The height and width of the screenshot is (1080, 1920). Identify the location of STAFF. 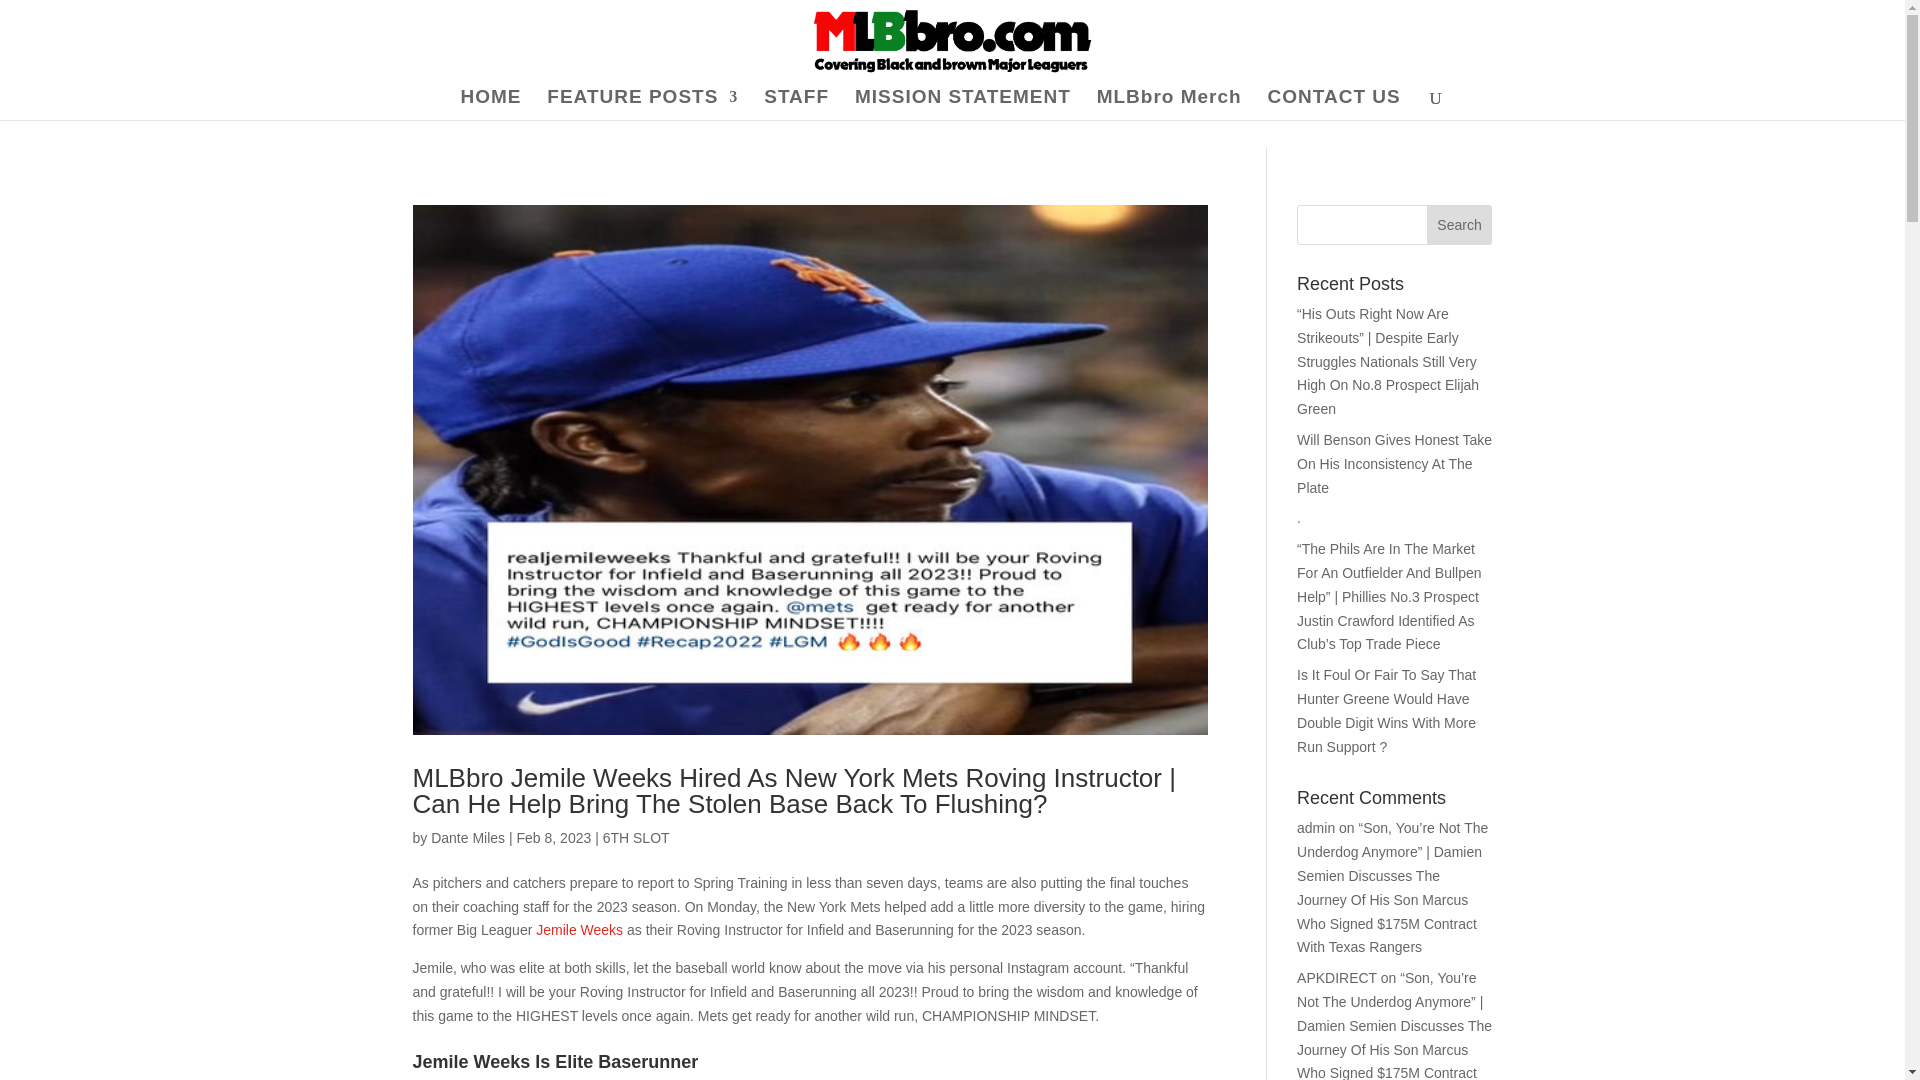
(796, 104).